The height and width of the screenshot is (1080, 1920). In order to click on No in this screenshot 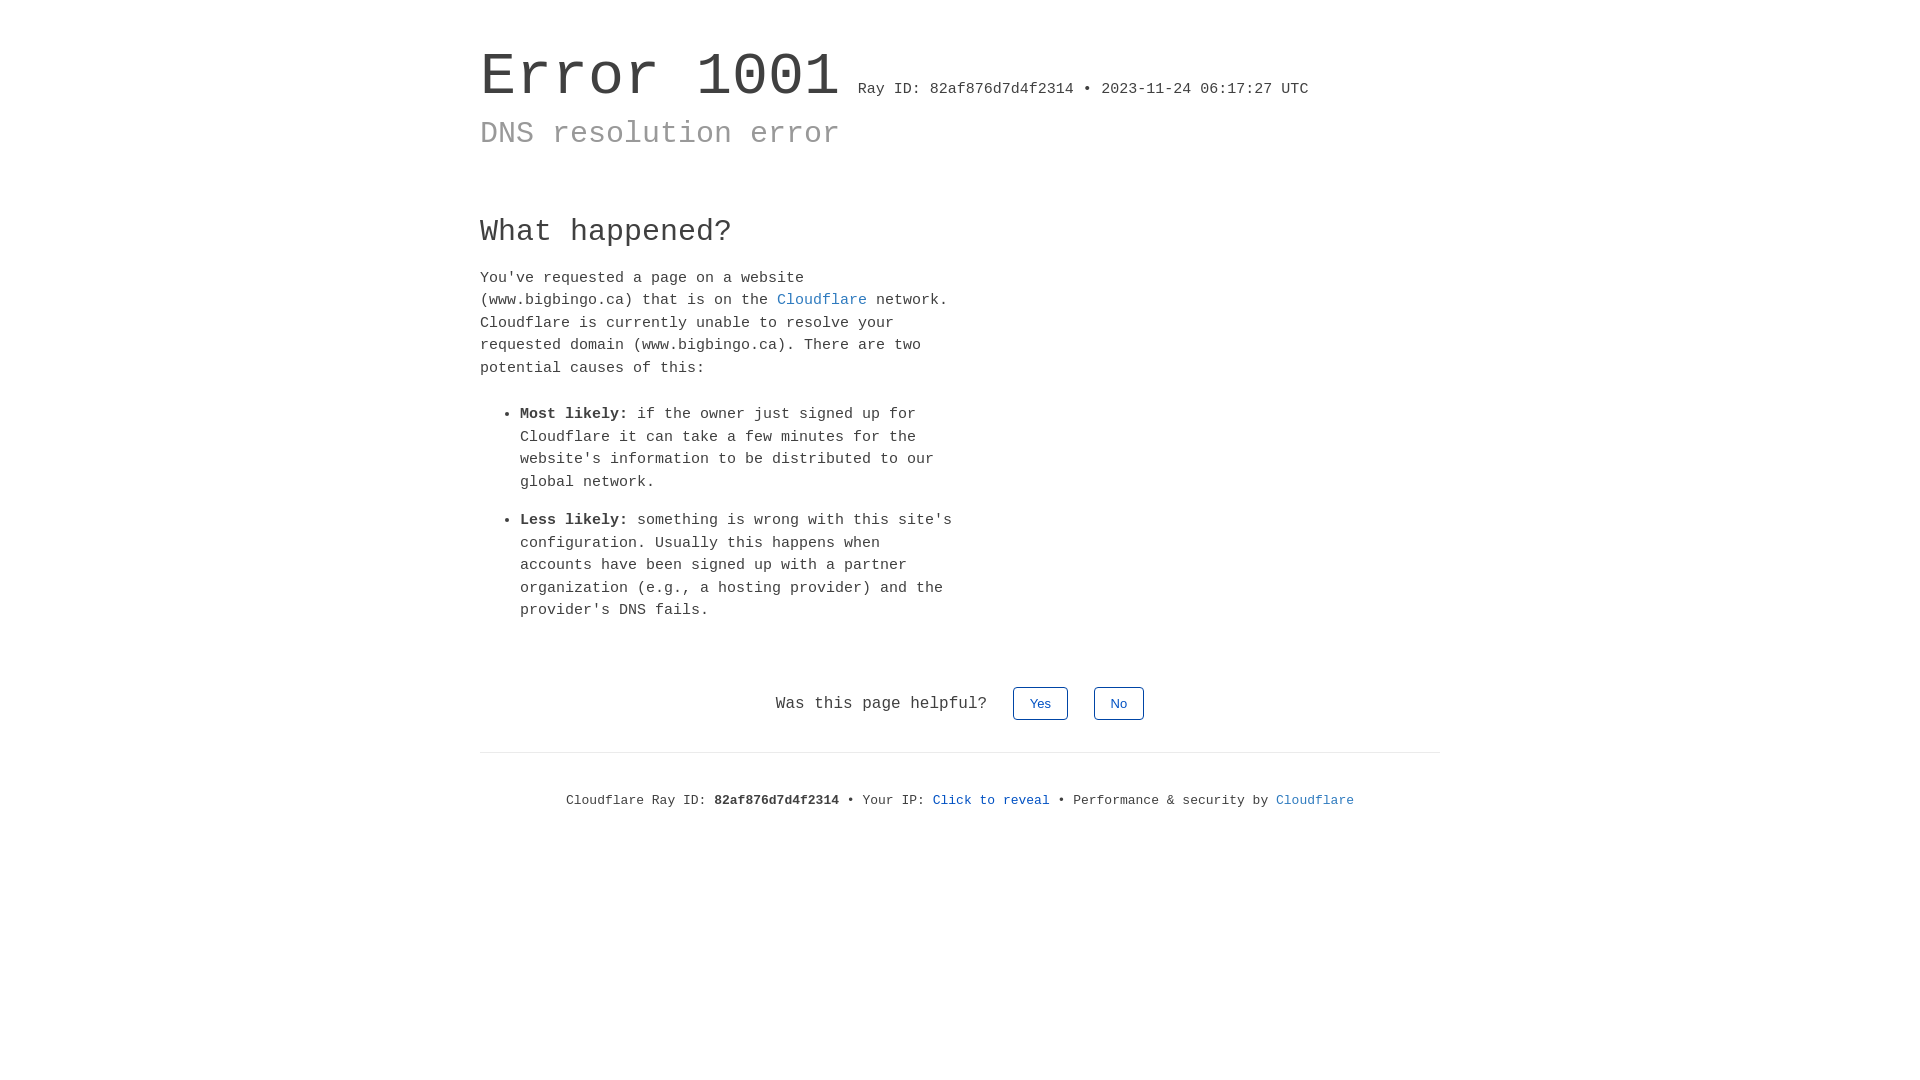, I will do `click(1120, 702)`.